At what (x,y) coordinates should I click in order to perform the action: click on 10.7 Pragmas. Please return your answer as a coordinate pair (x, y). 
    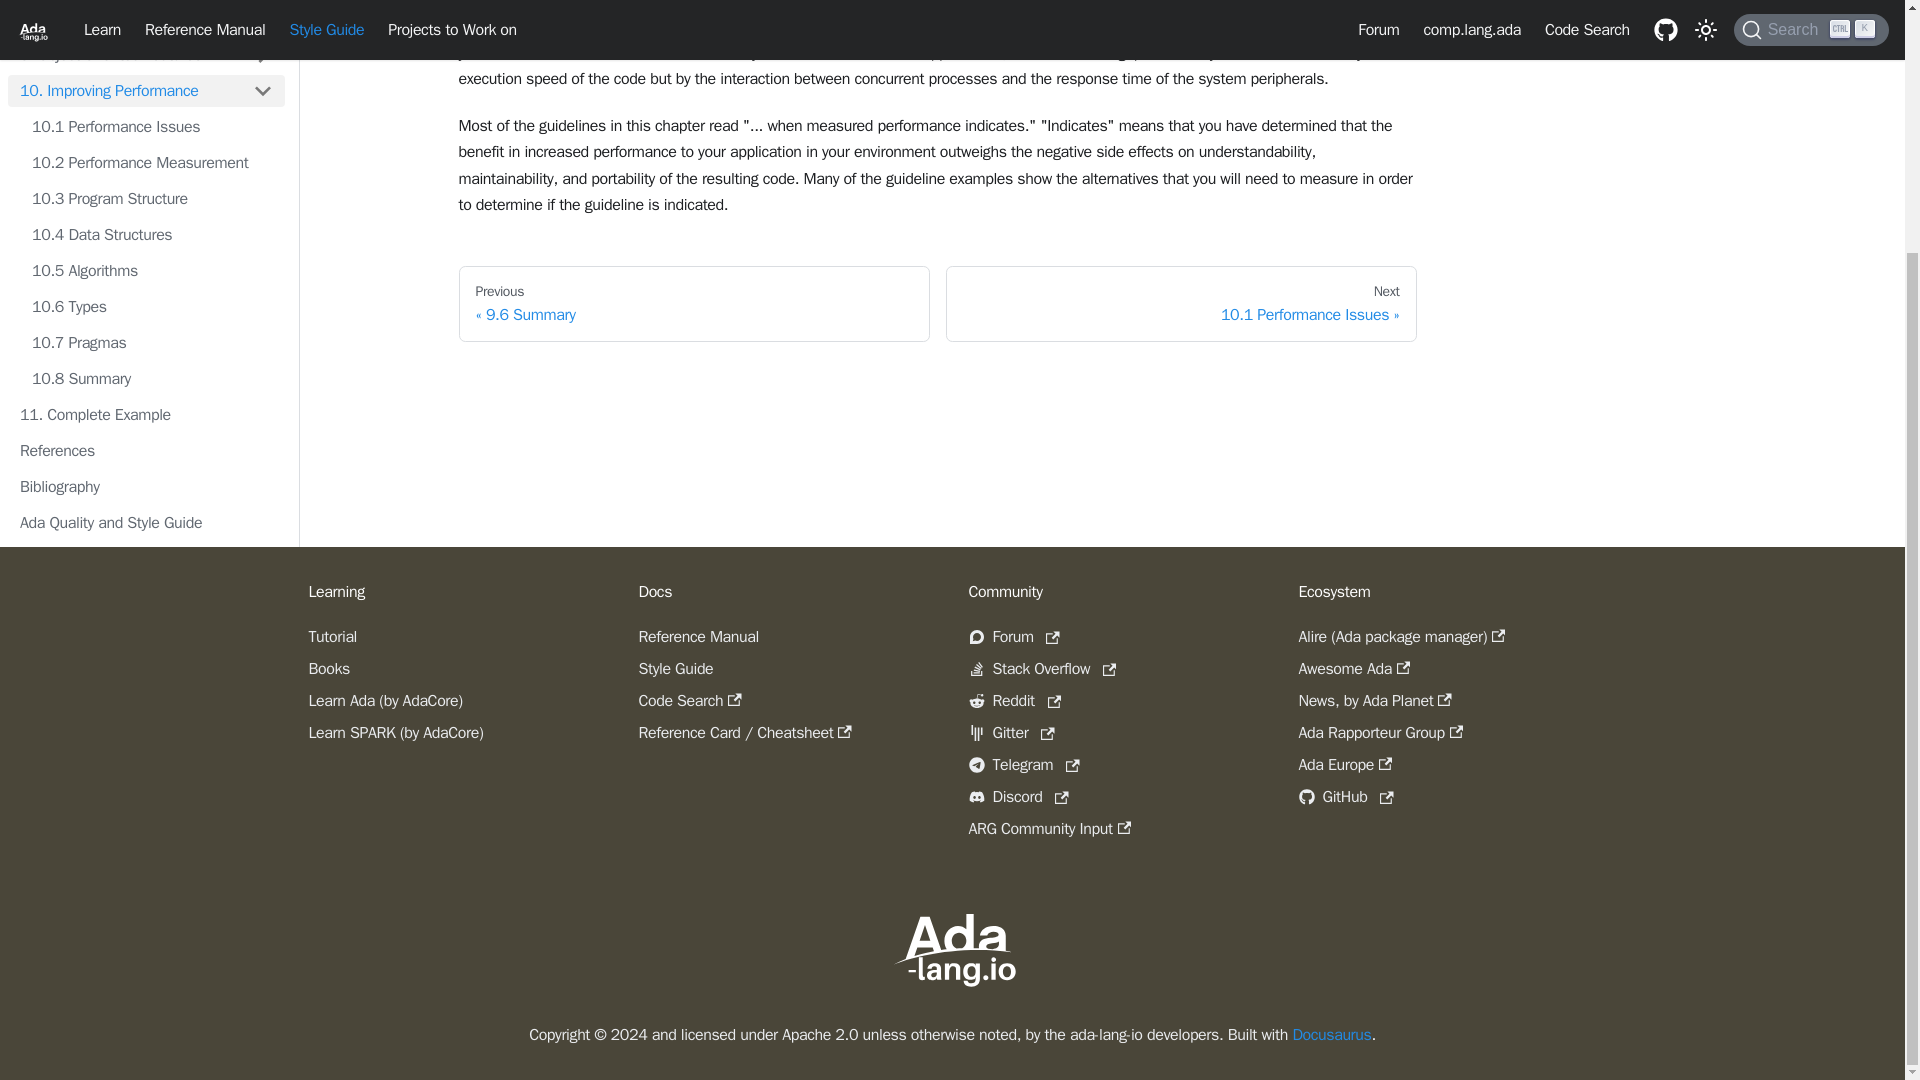
    Looking at the image, I should click on (152, 342).